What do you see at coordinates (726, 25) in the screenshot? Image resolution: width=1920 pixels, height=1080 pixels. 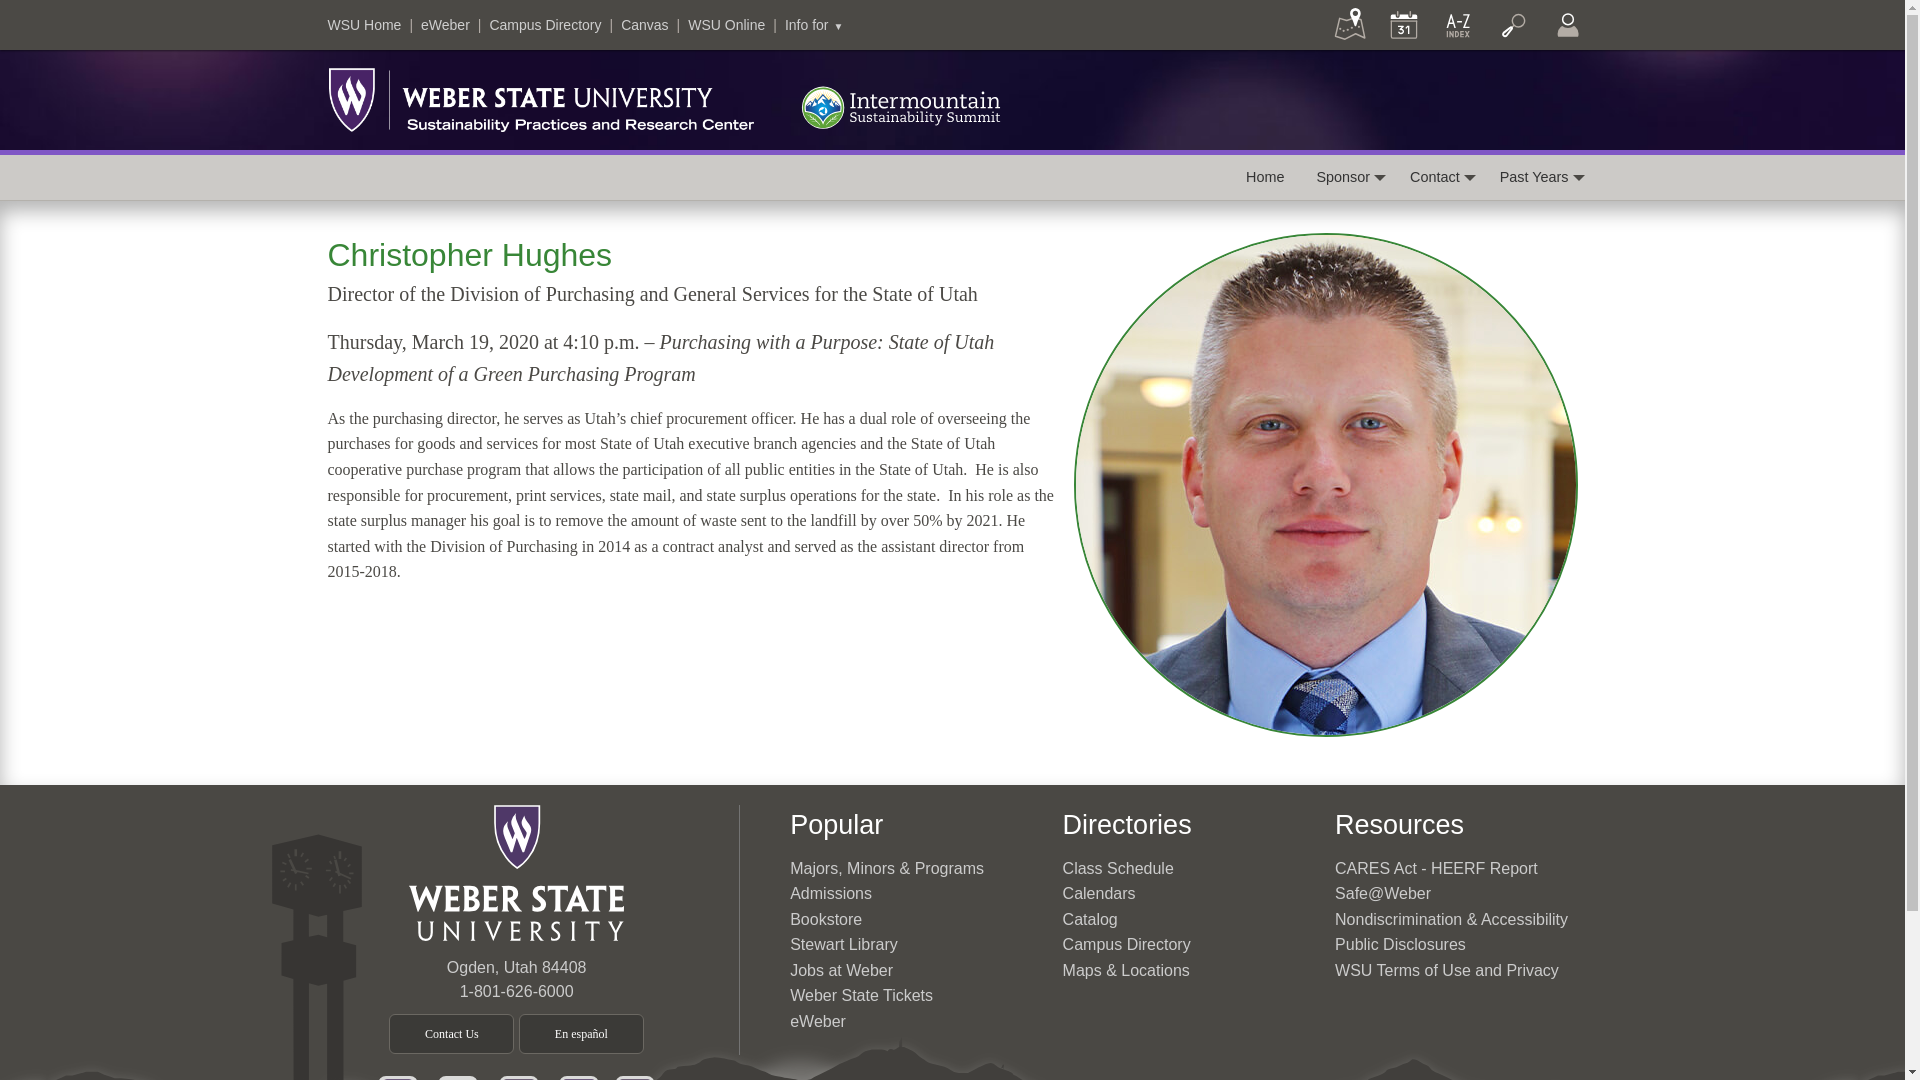 I see `WSU Online` at bounding box center [726, 25].